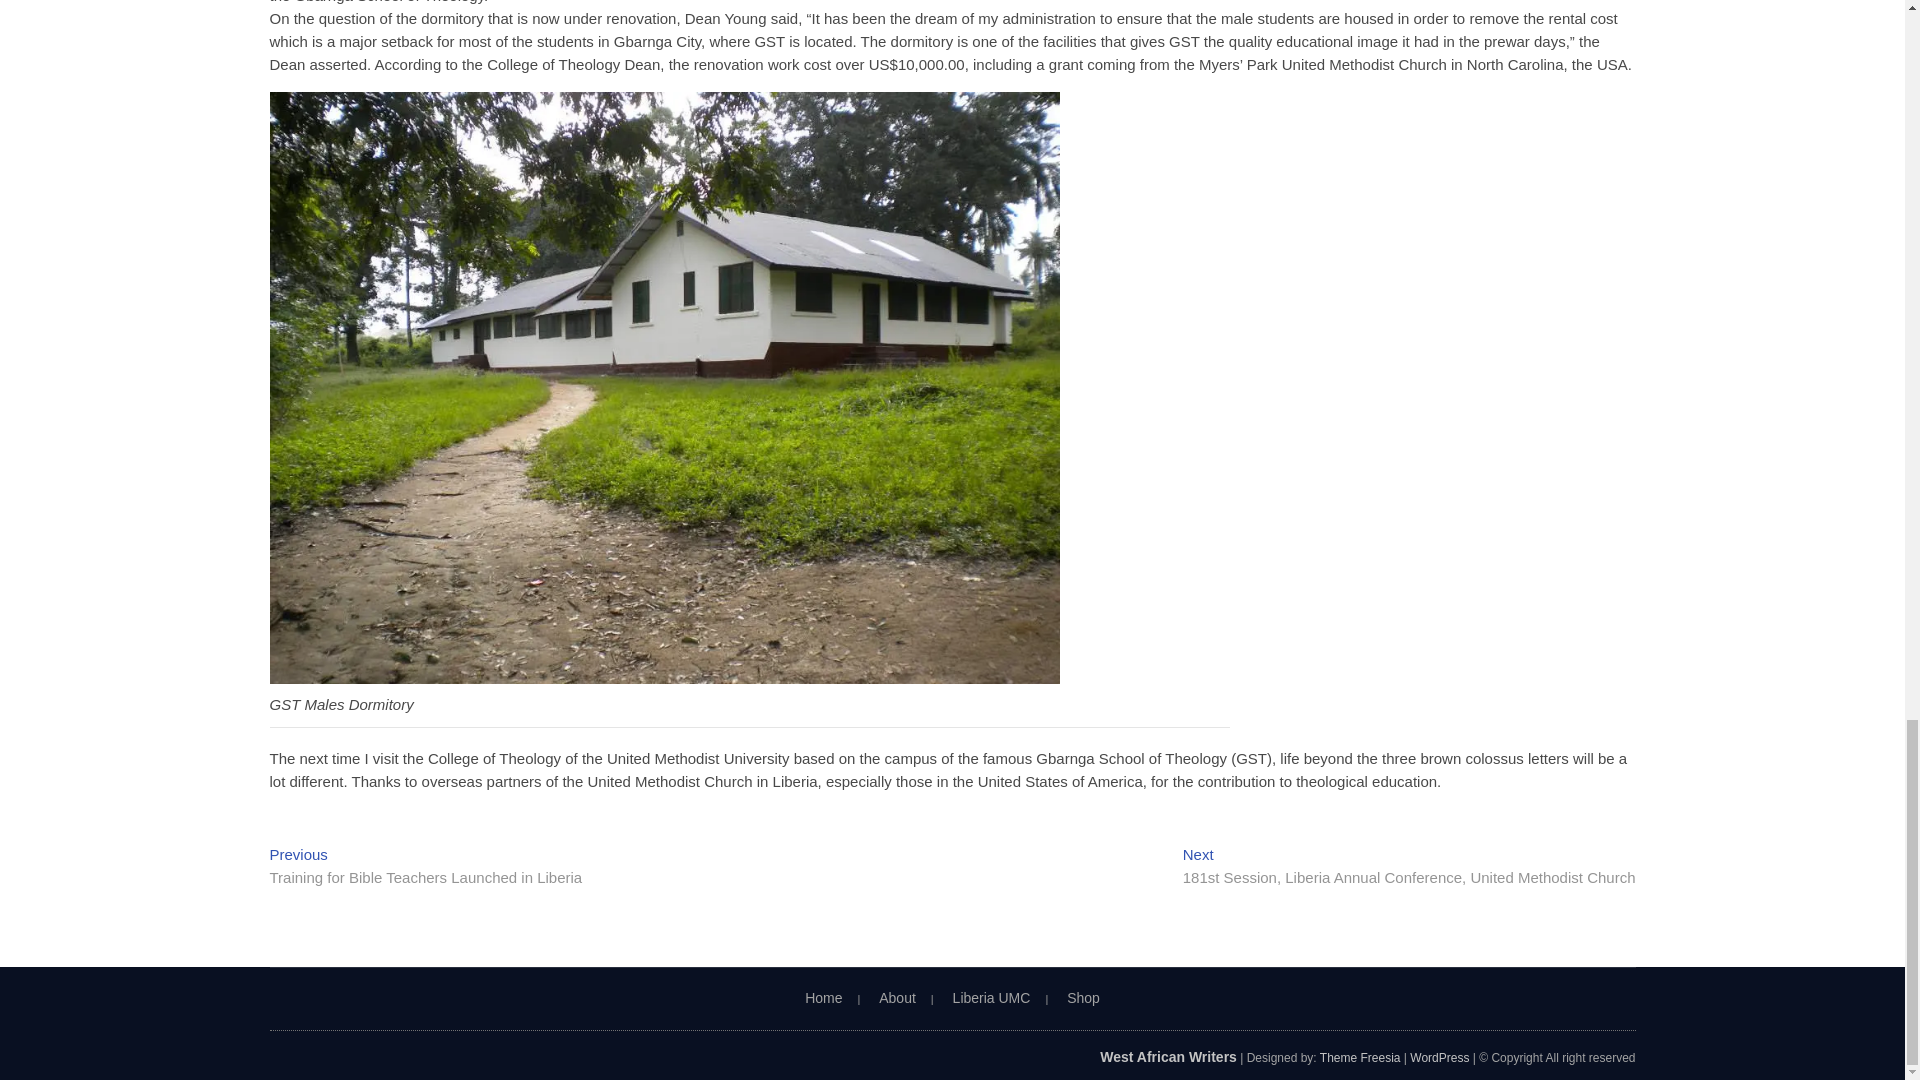 This screenshot has height=1080, width=1920. What do you see at coordinates (1438, 1057) in the screenshot?
I see `WordPress` at bounding box center [1438, 1057].